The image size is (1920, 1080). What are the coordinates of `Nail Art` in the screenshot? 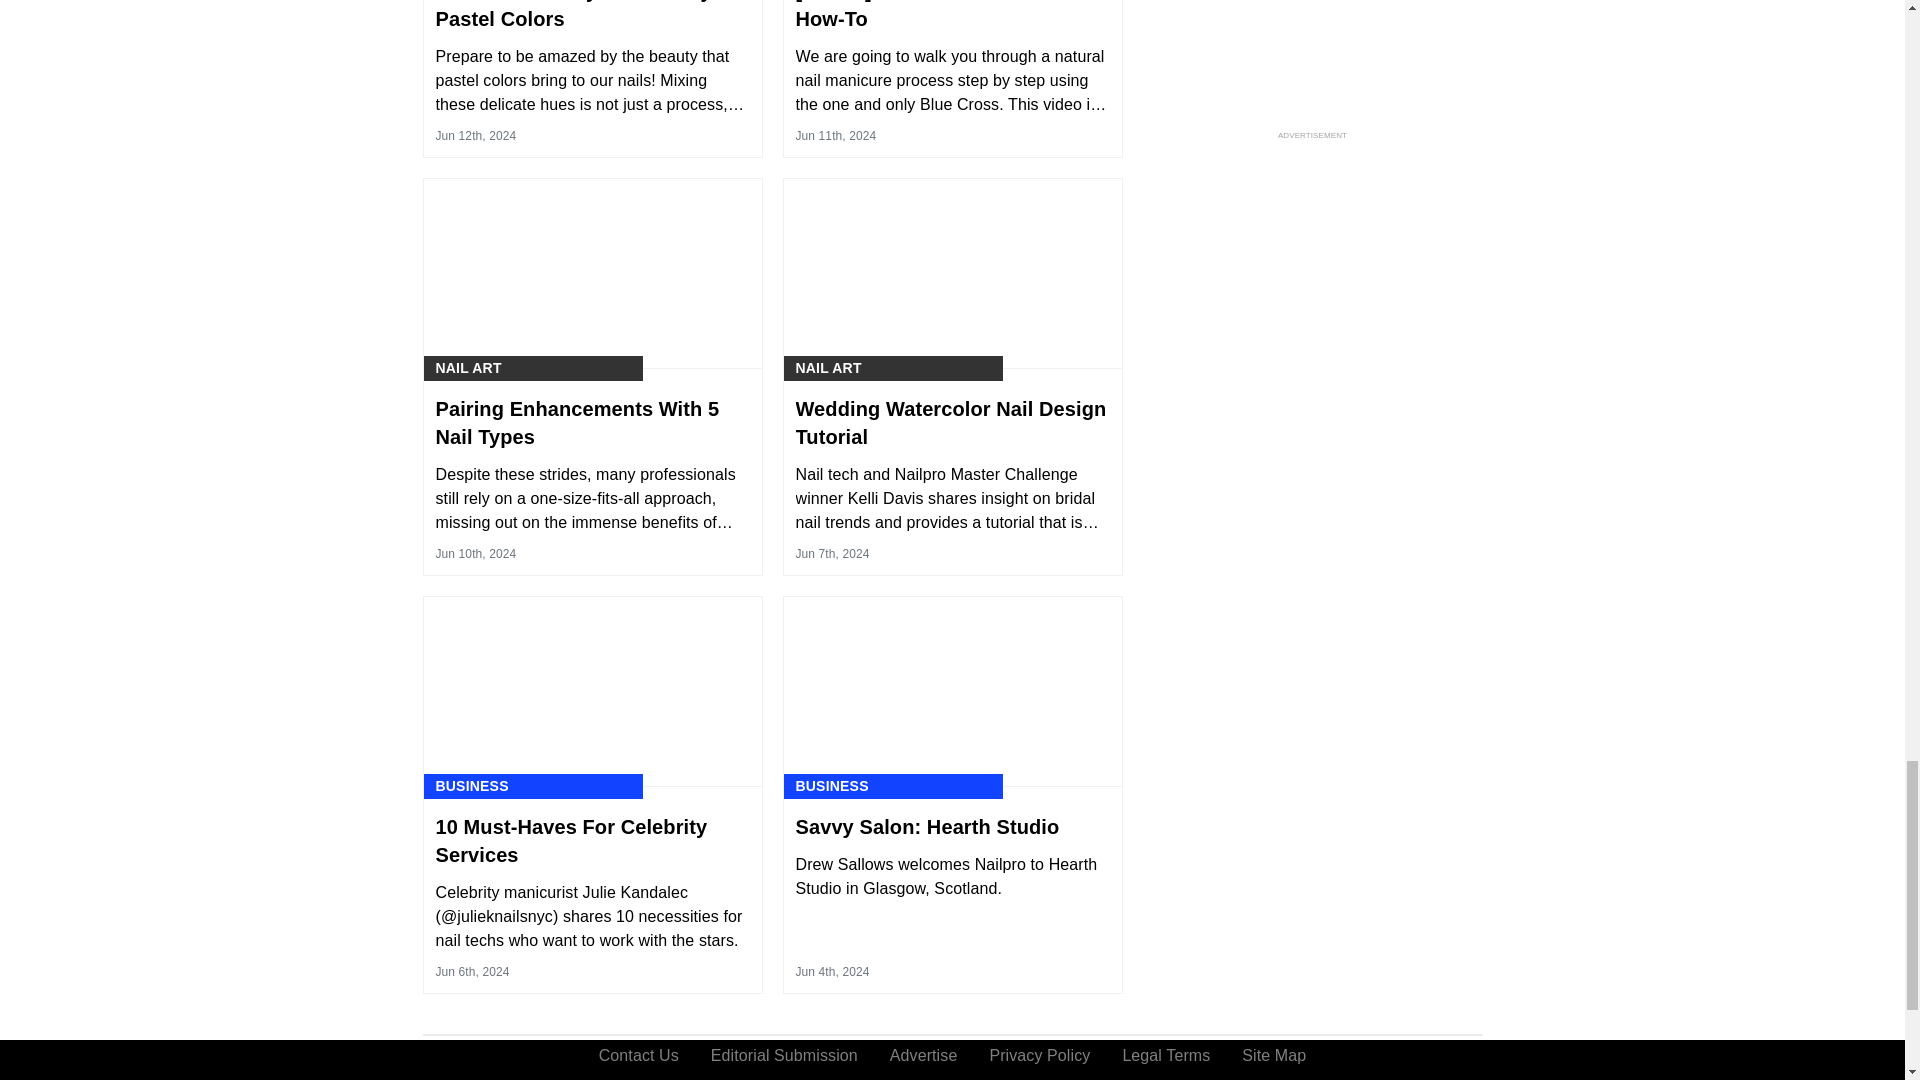 It's located at (468, 368).